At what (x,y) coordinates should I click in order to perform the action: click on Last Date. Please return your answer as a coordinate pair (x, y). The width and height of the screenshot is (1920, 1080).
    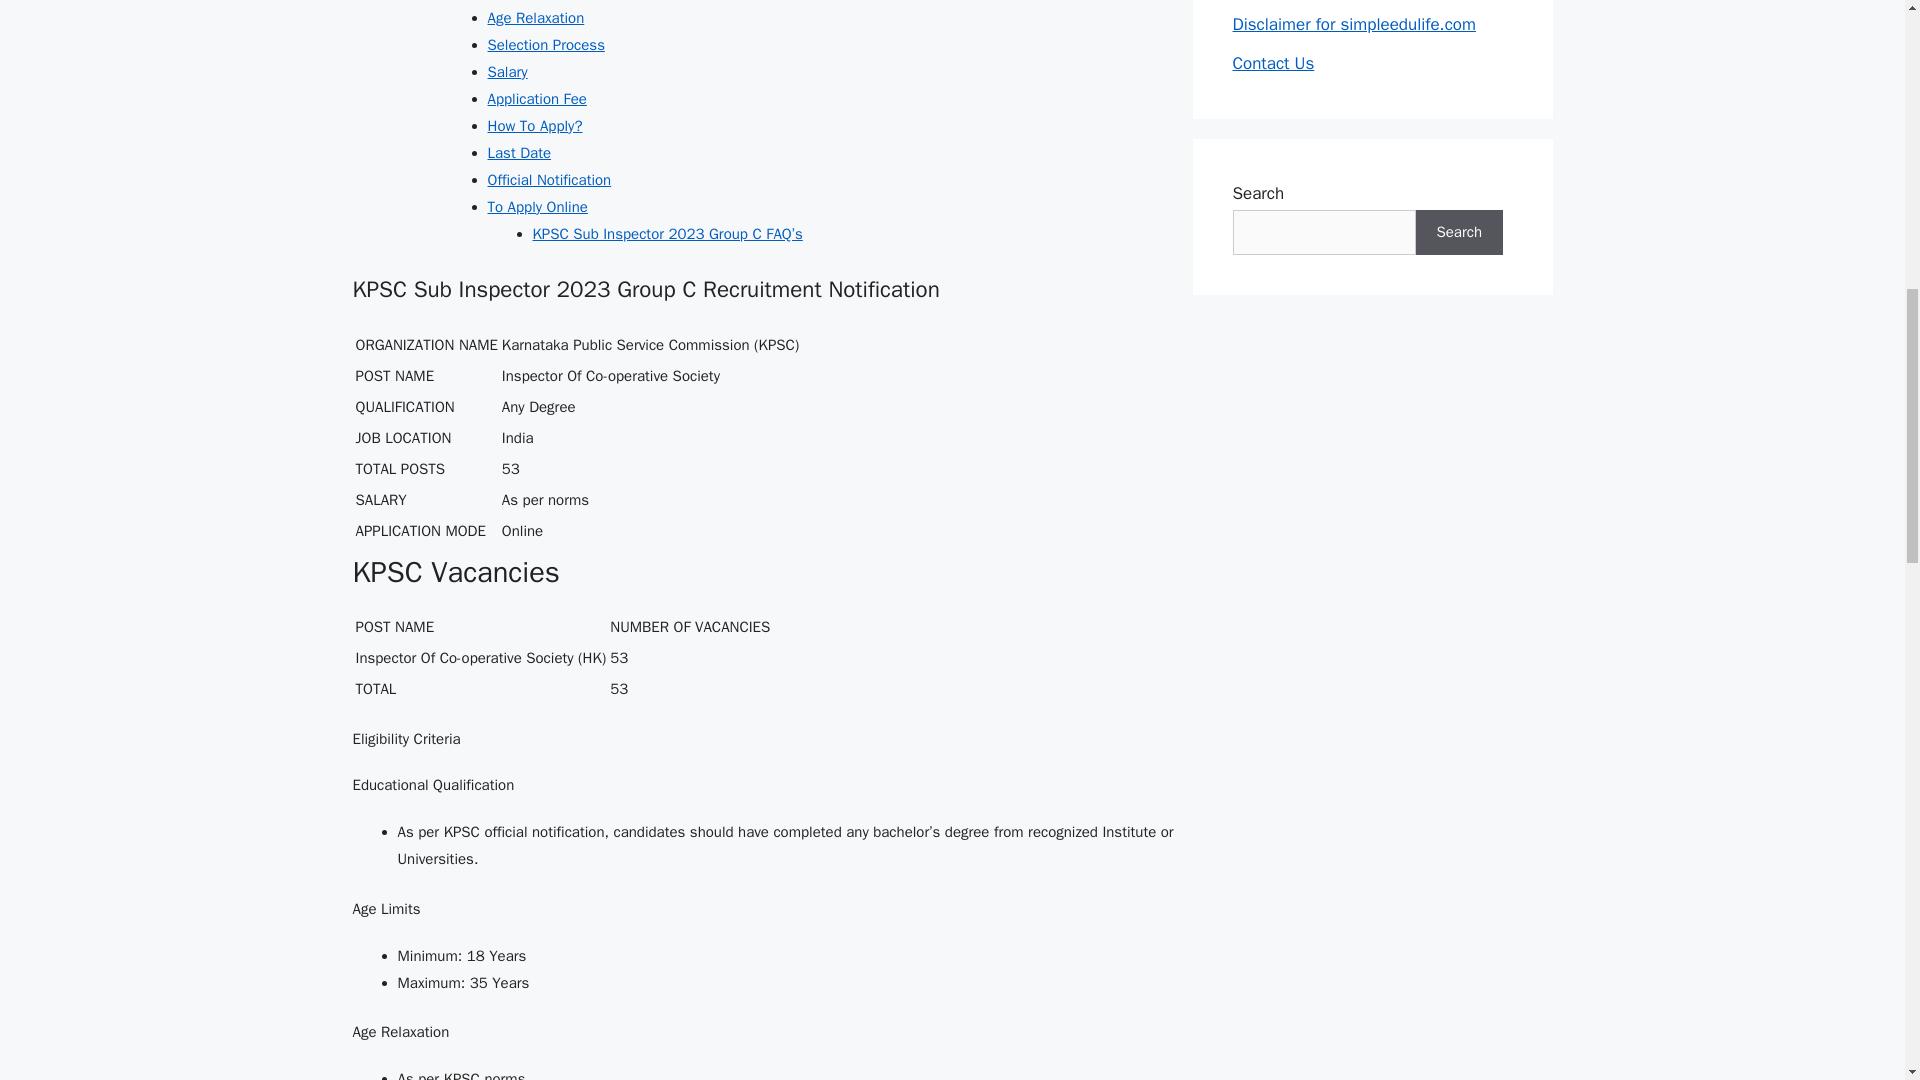
    Looking at the image, I should click on (520, 152).